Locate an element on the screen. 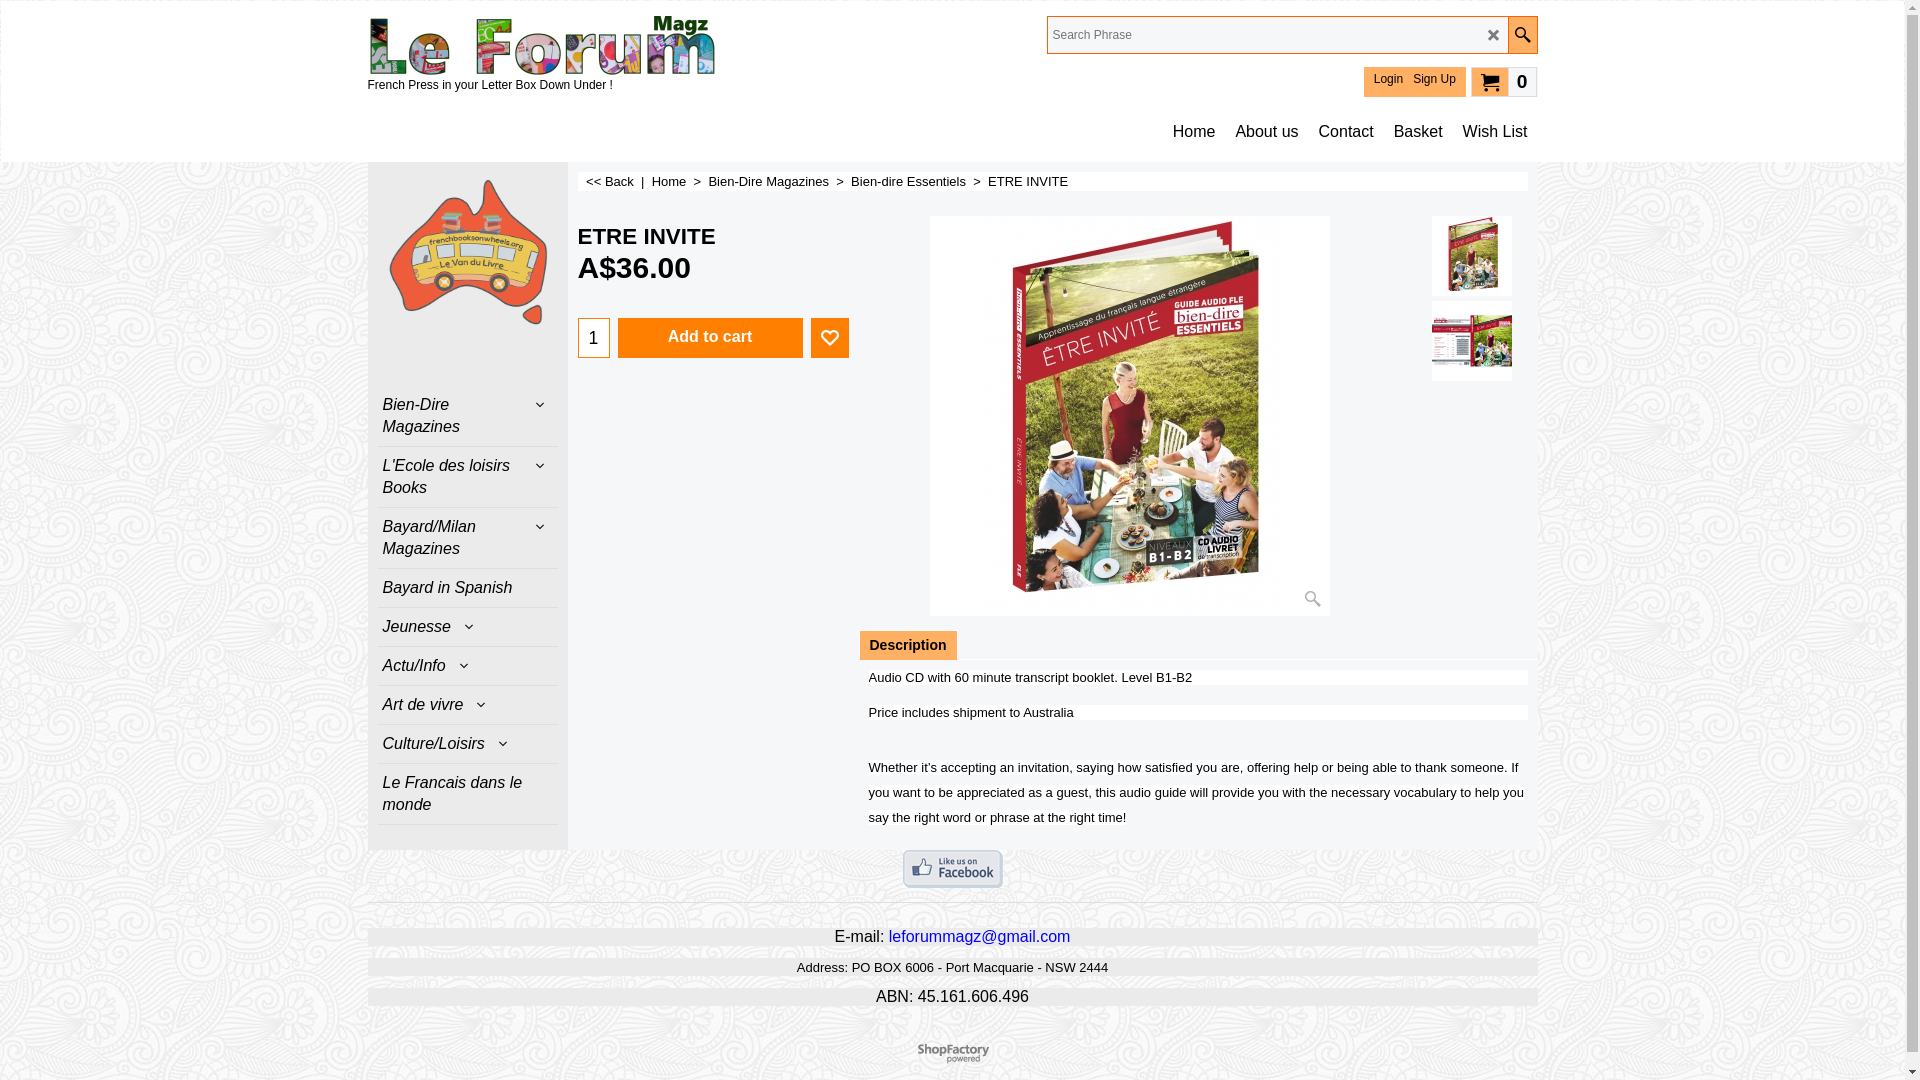  Le Francais dans le monde is located at coordinates (468, 794).